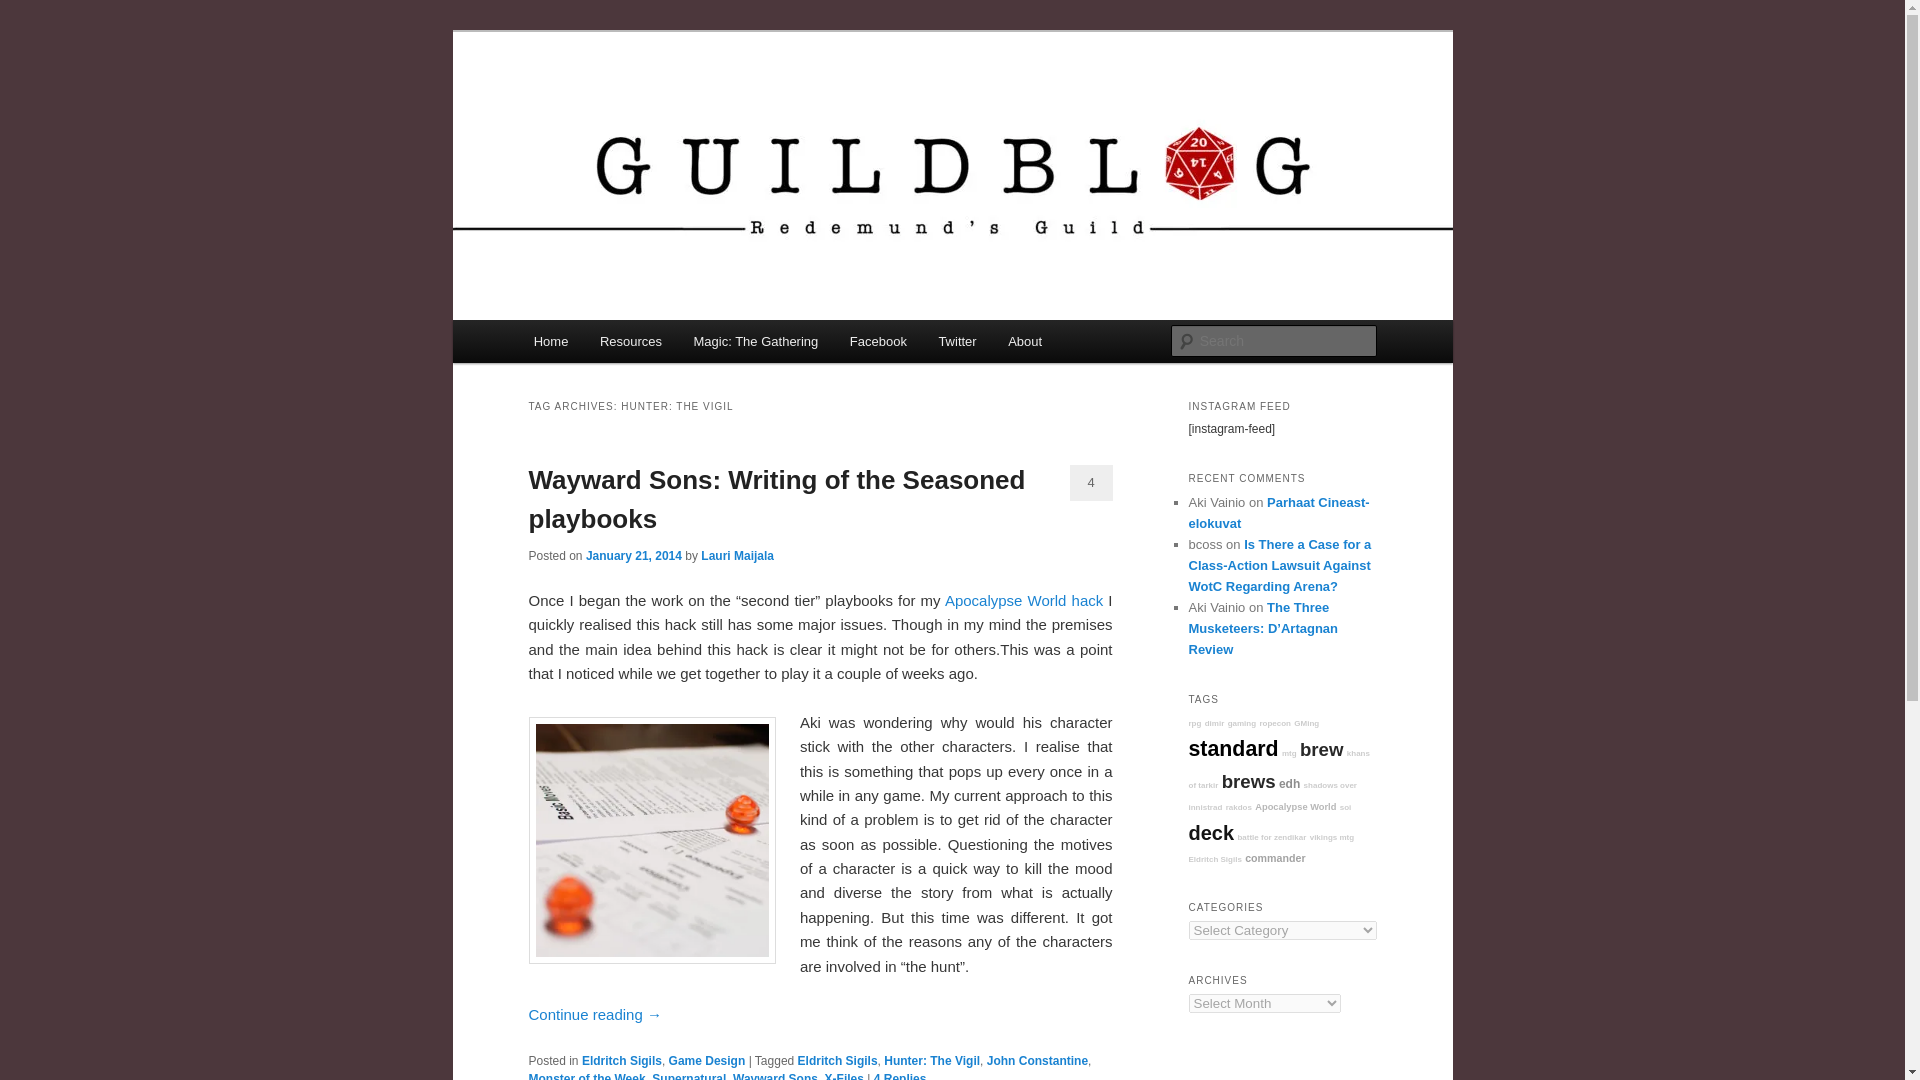  Describe the element at coordinates (1214, 723) in the screenshot. I see `19 topics` at that location.